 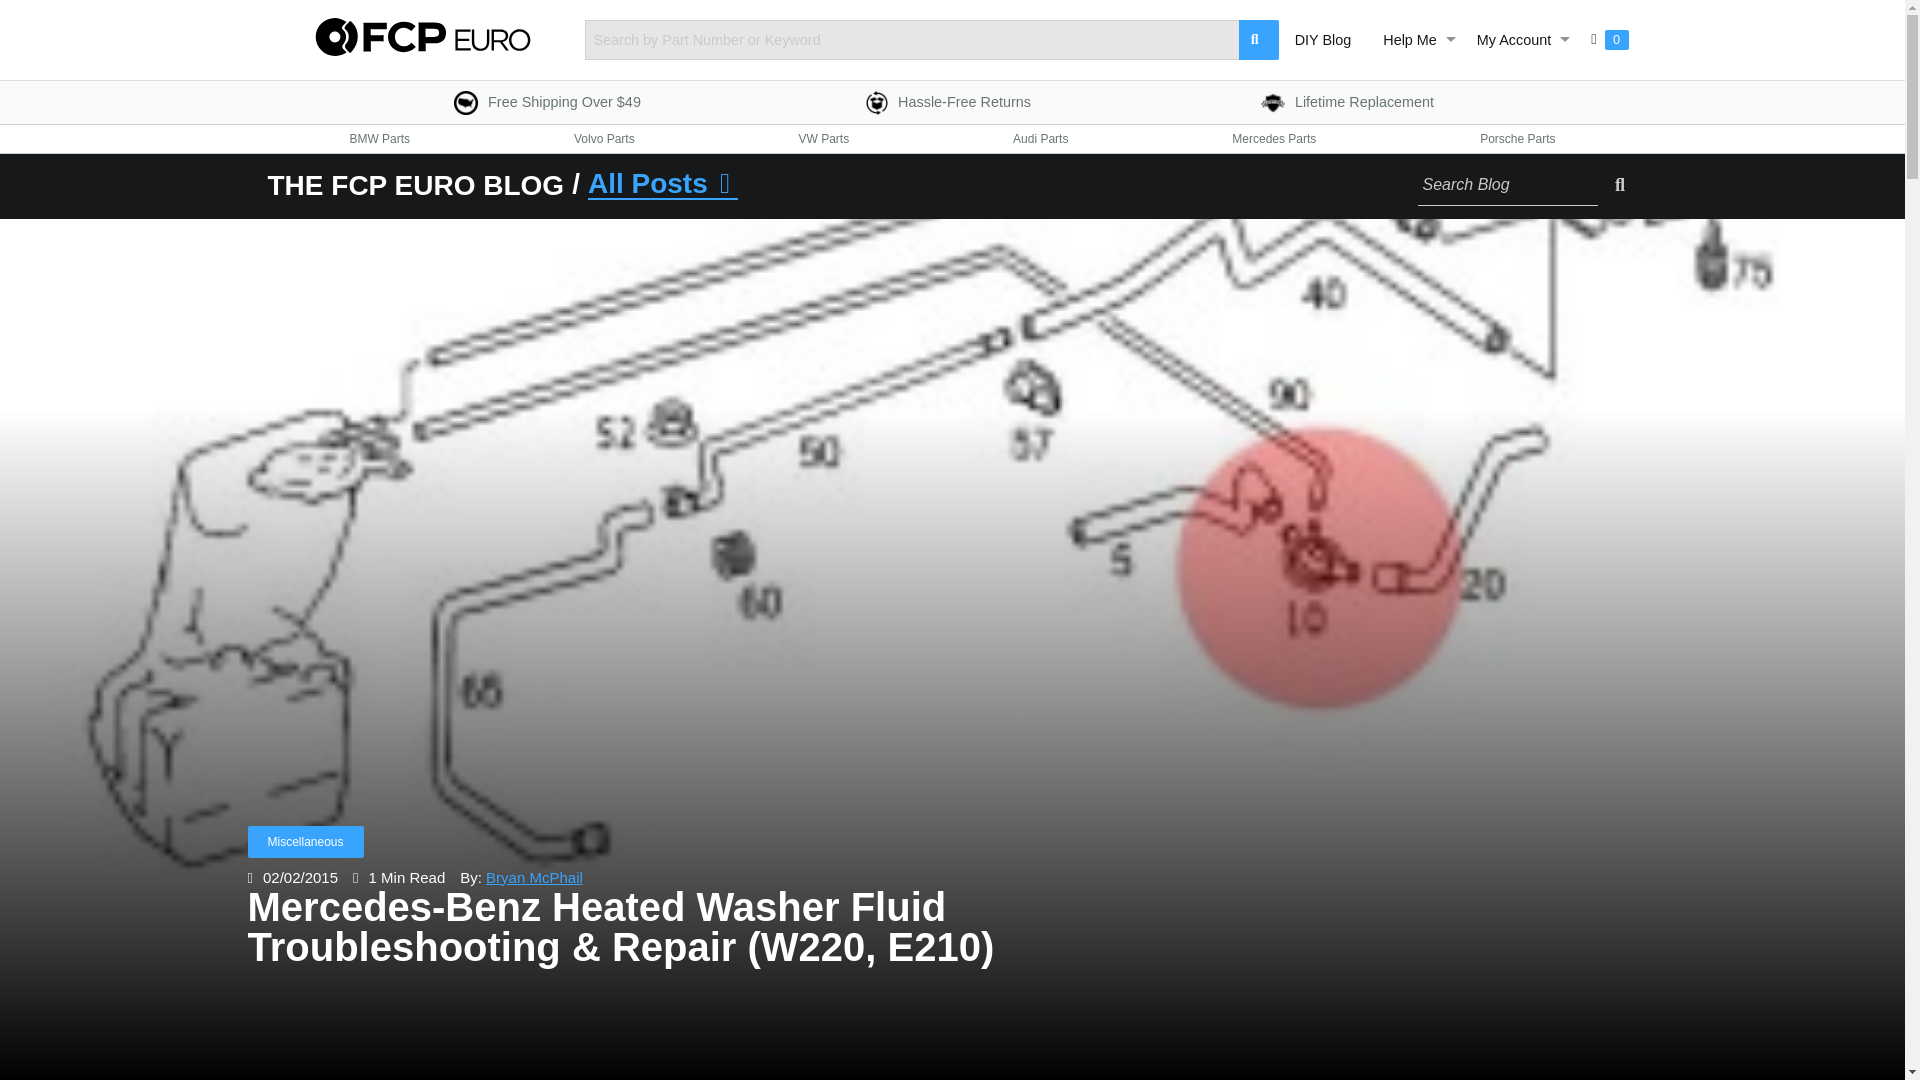 What do you see at coordinates (952, 102) in the screenshot?
I see `My Account` at bounding box center [952, 102].